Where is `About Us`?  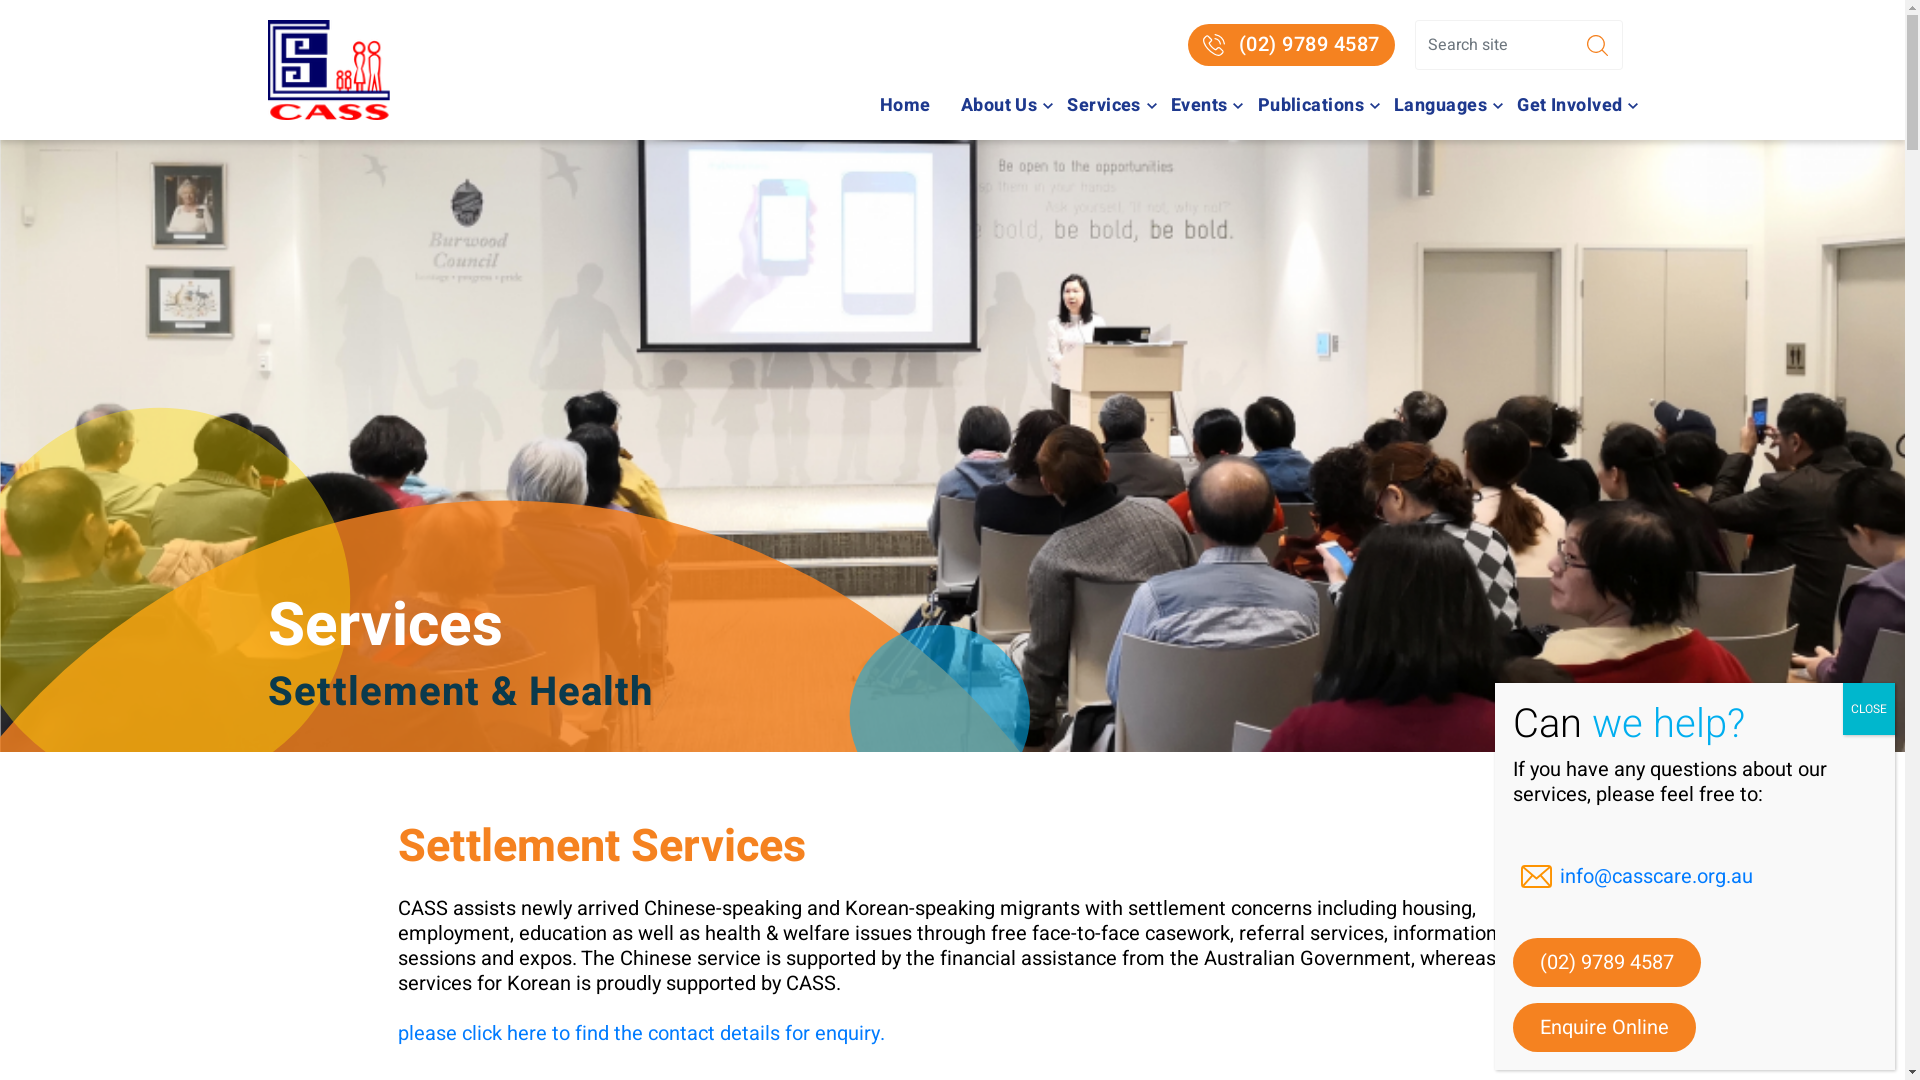
About Us is located at coordinates (1000, 106).